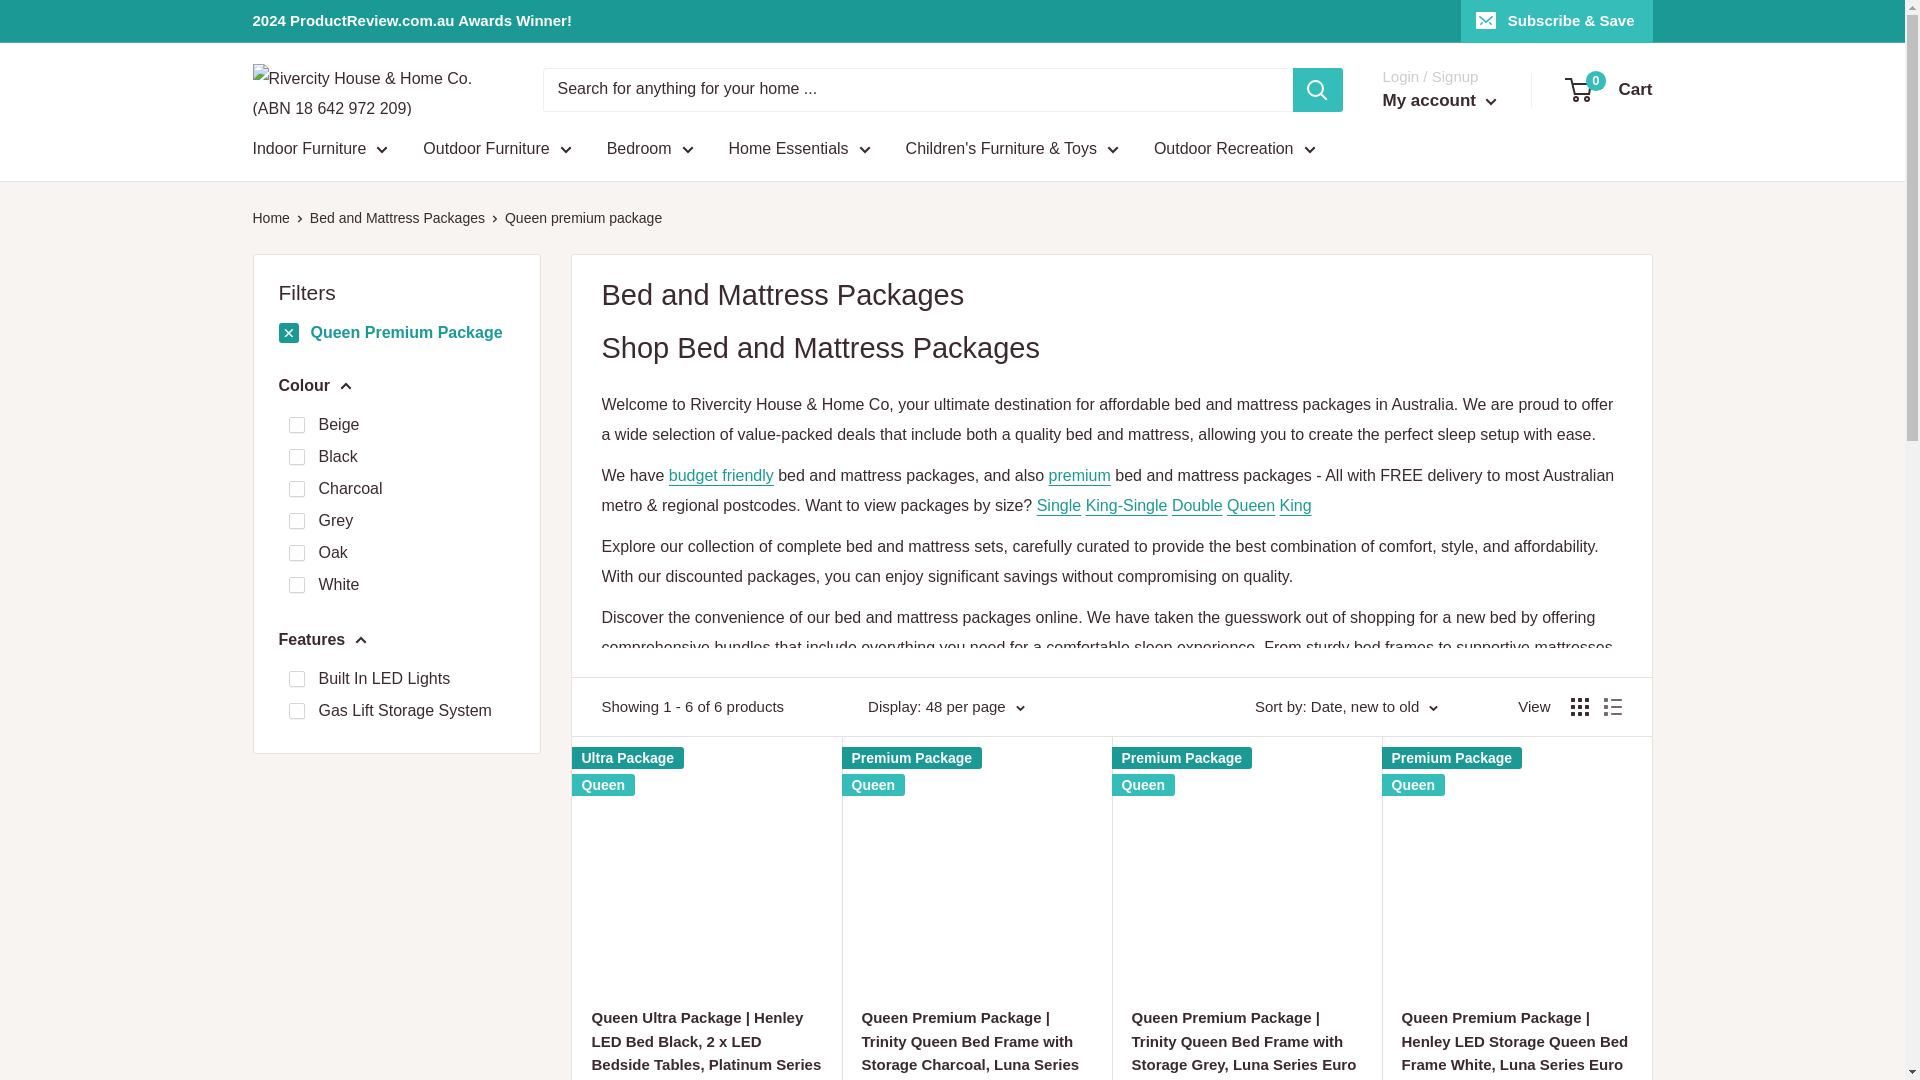  I want to click on Budget bed and mattress package, so click(720, 474).